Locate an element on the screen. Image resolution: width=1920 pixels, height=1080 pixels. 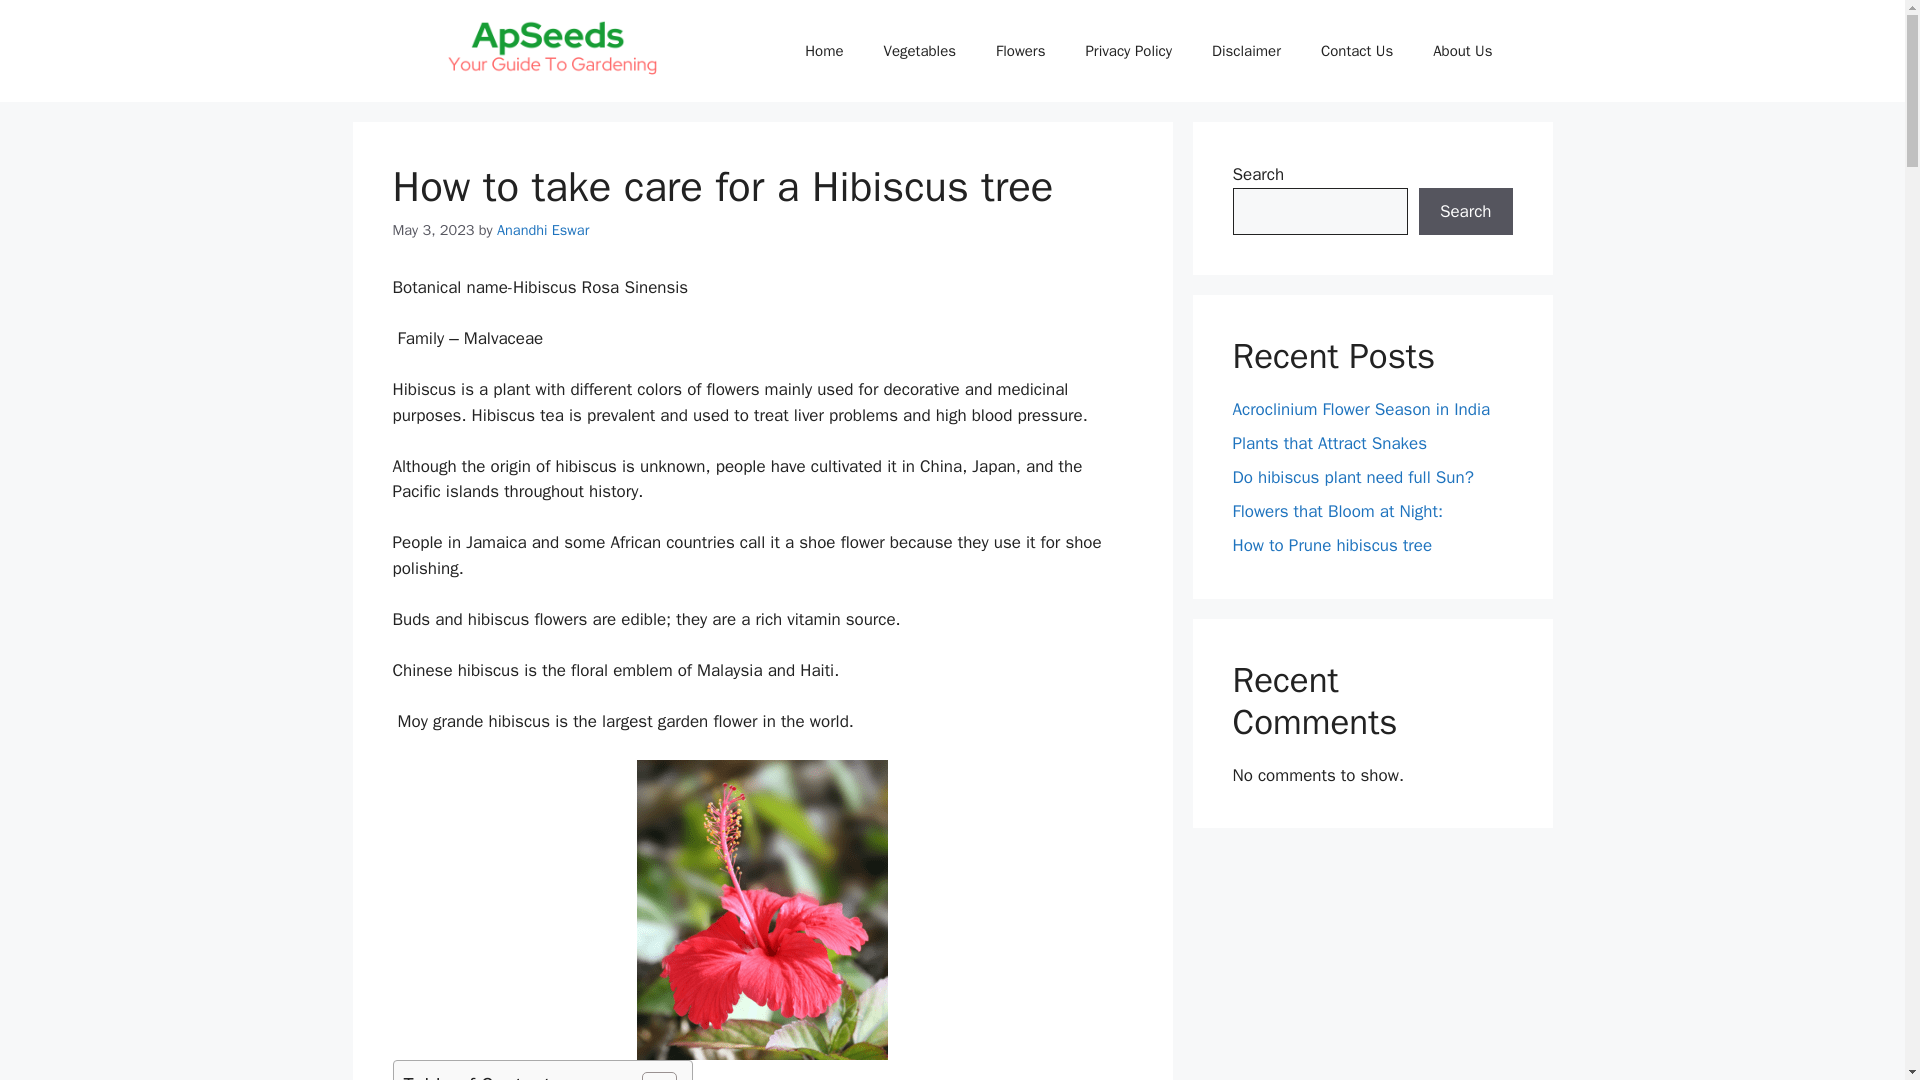
Flowers that Bloom at Night: is located at coordinates (1338, 511).